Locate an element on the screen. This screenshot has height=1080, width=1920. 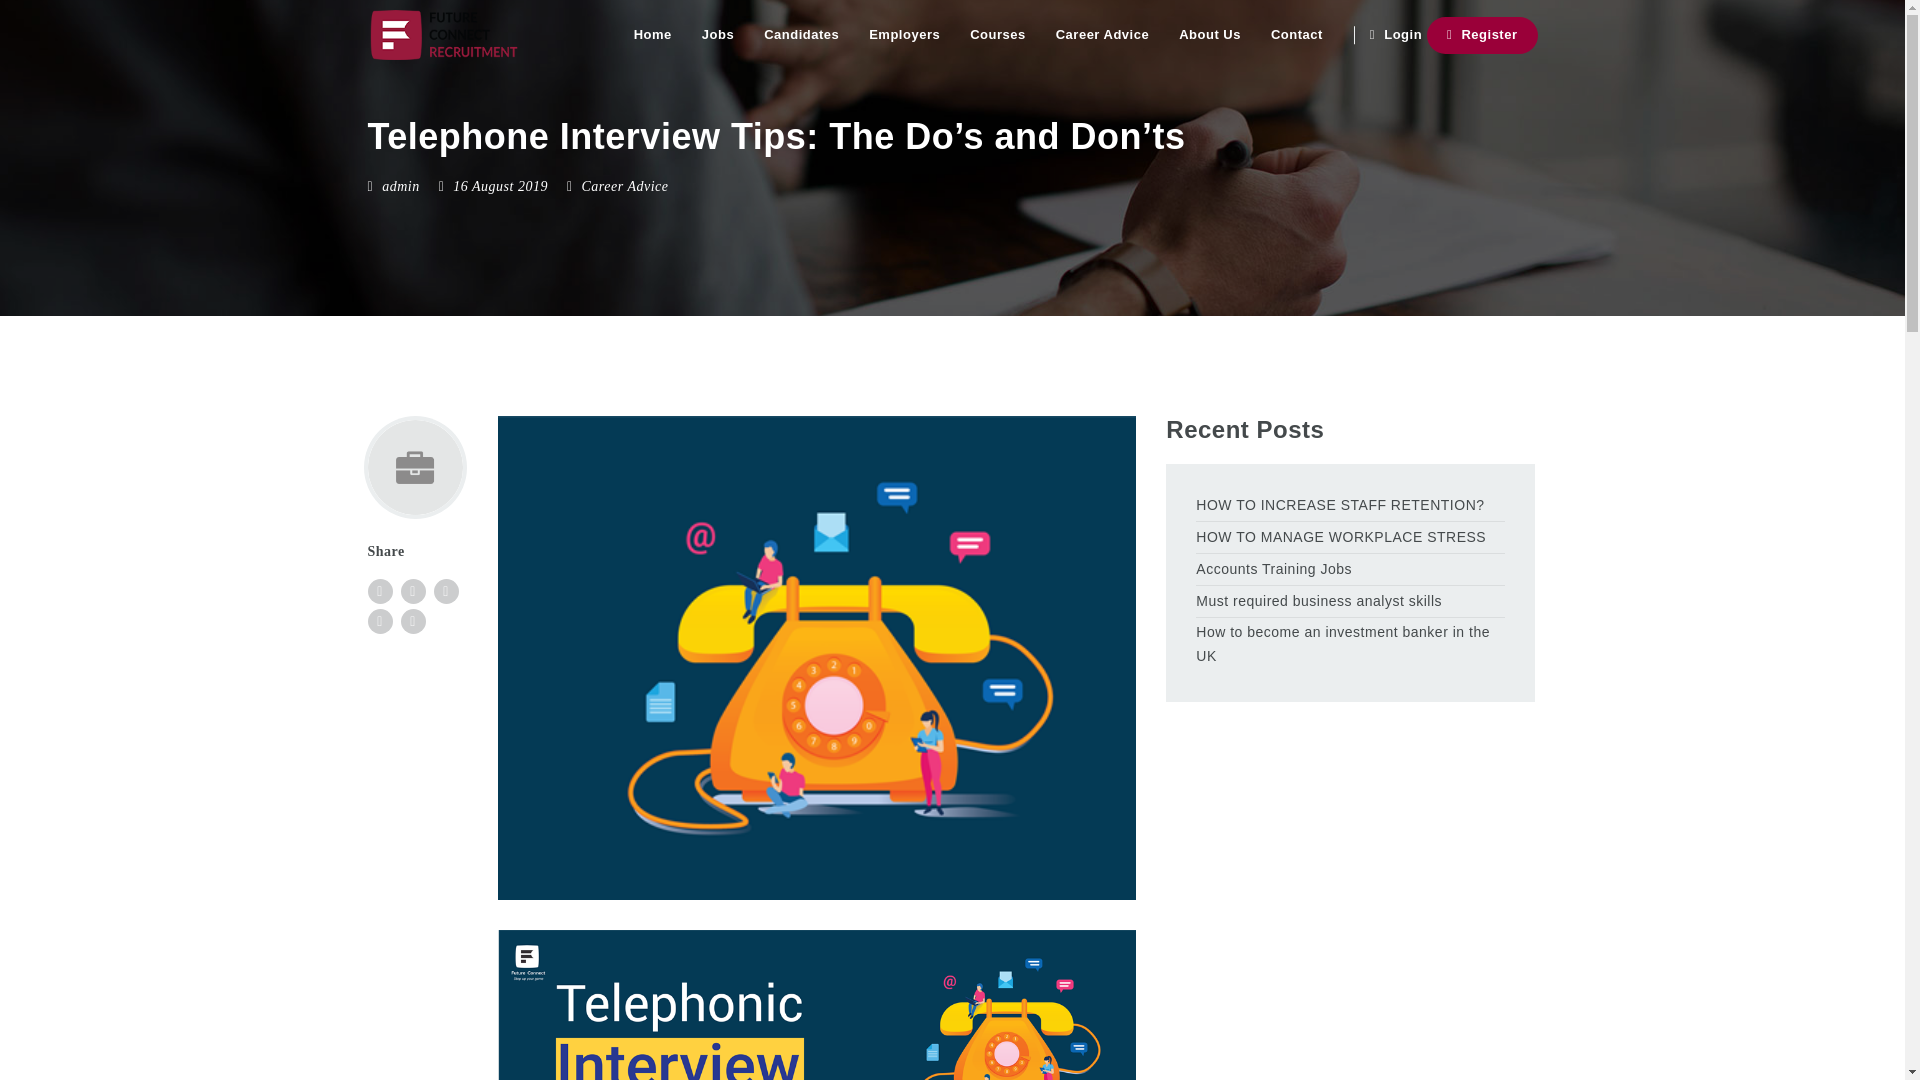
How to become an investment banker in the UK is located at coordinates (1350, 644).